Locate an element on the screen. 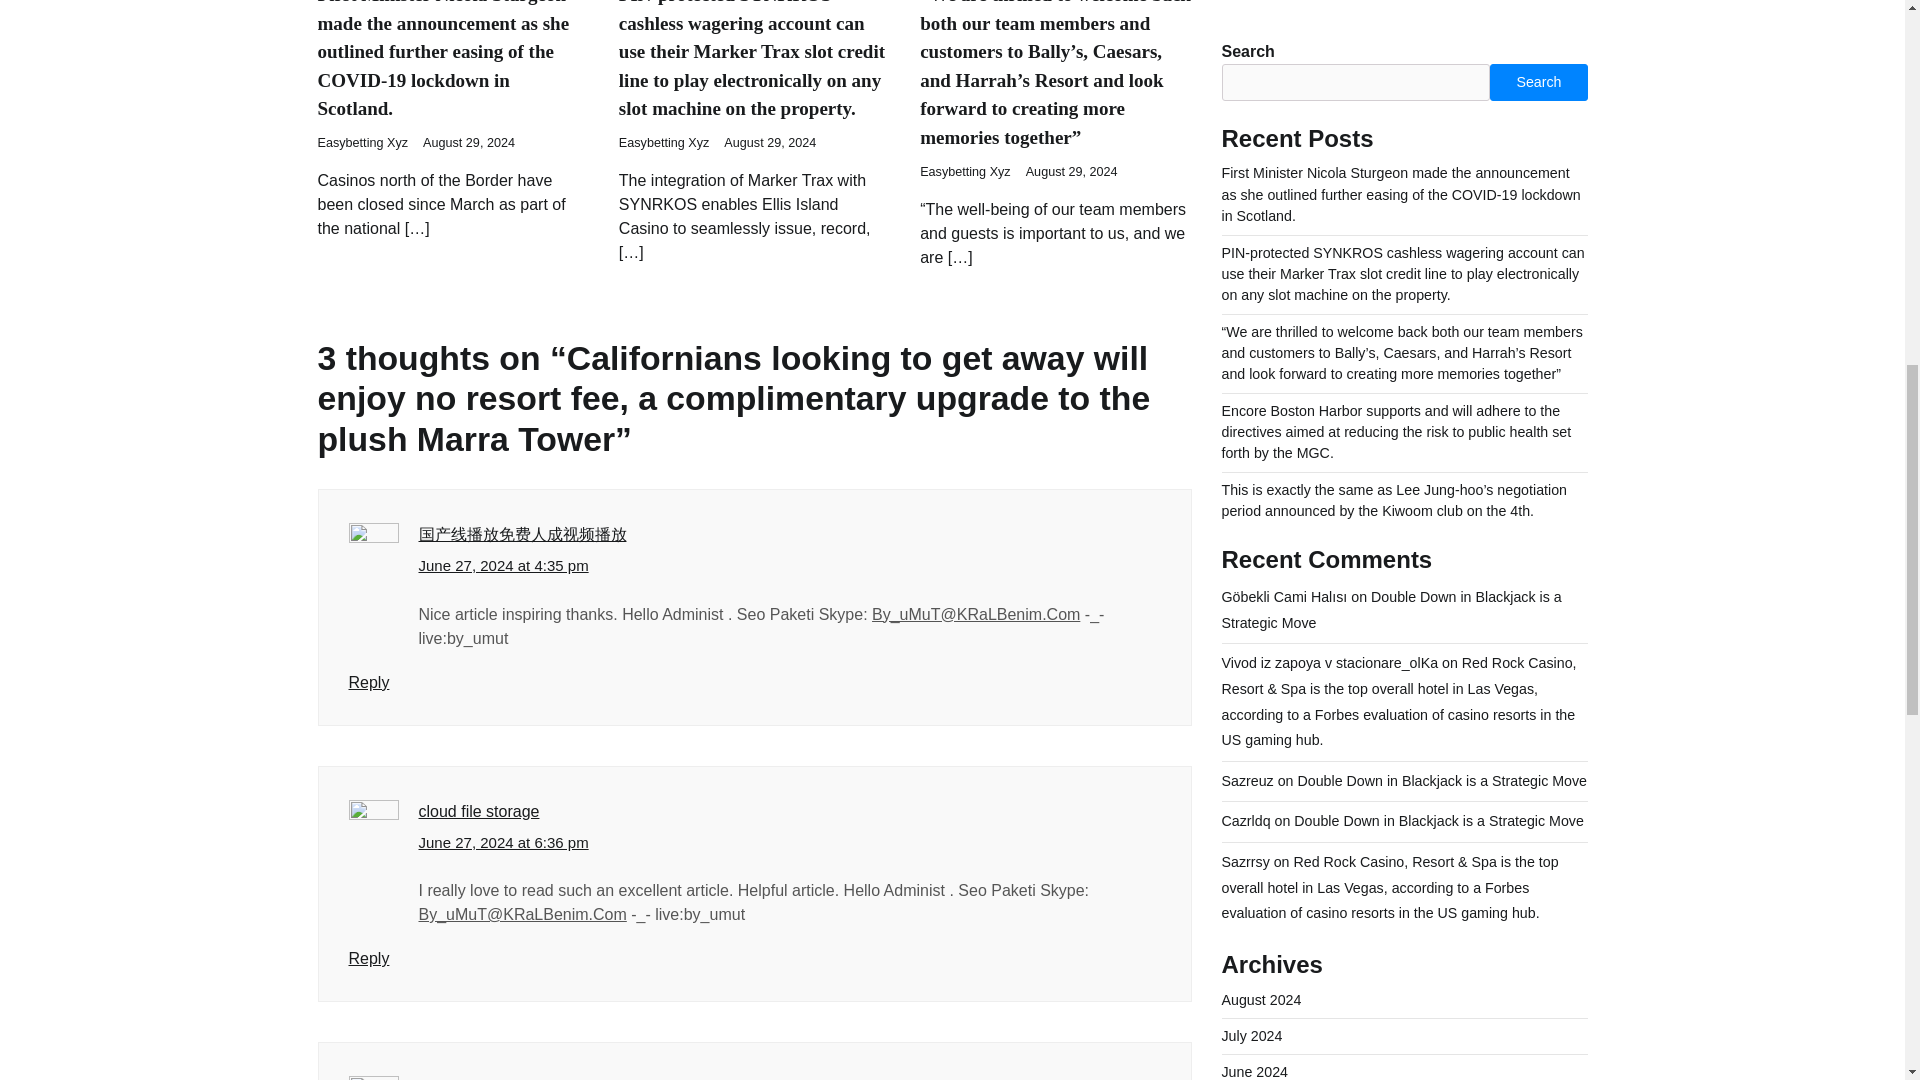 Image resolution: width=1920 pixels, height=1080 pixels. Easybetting Xyz is located at coordinates (664, 143).